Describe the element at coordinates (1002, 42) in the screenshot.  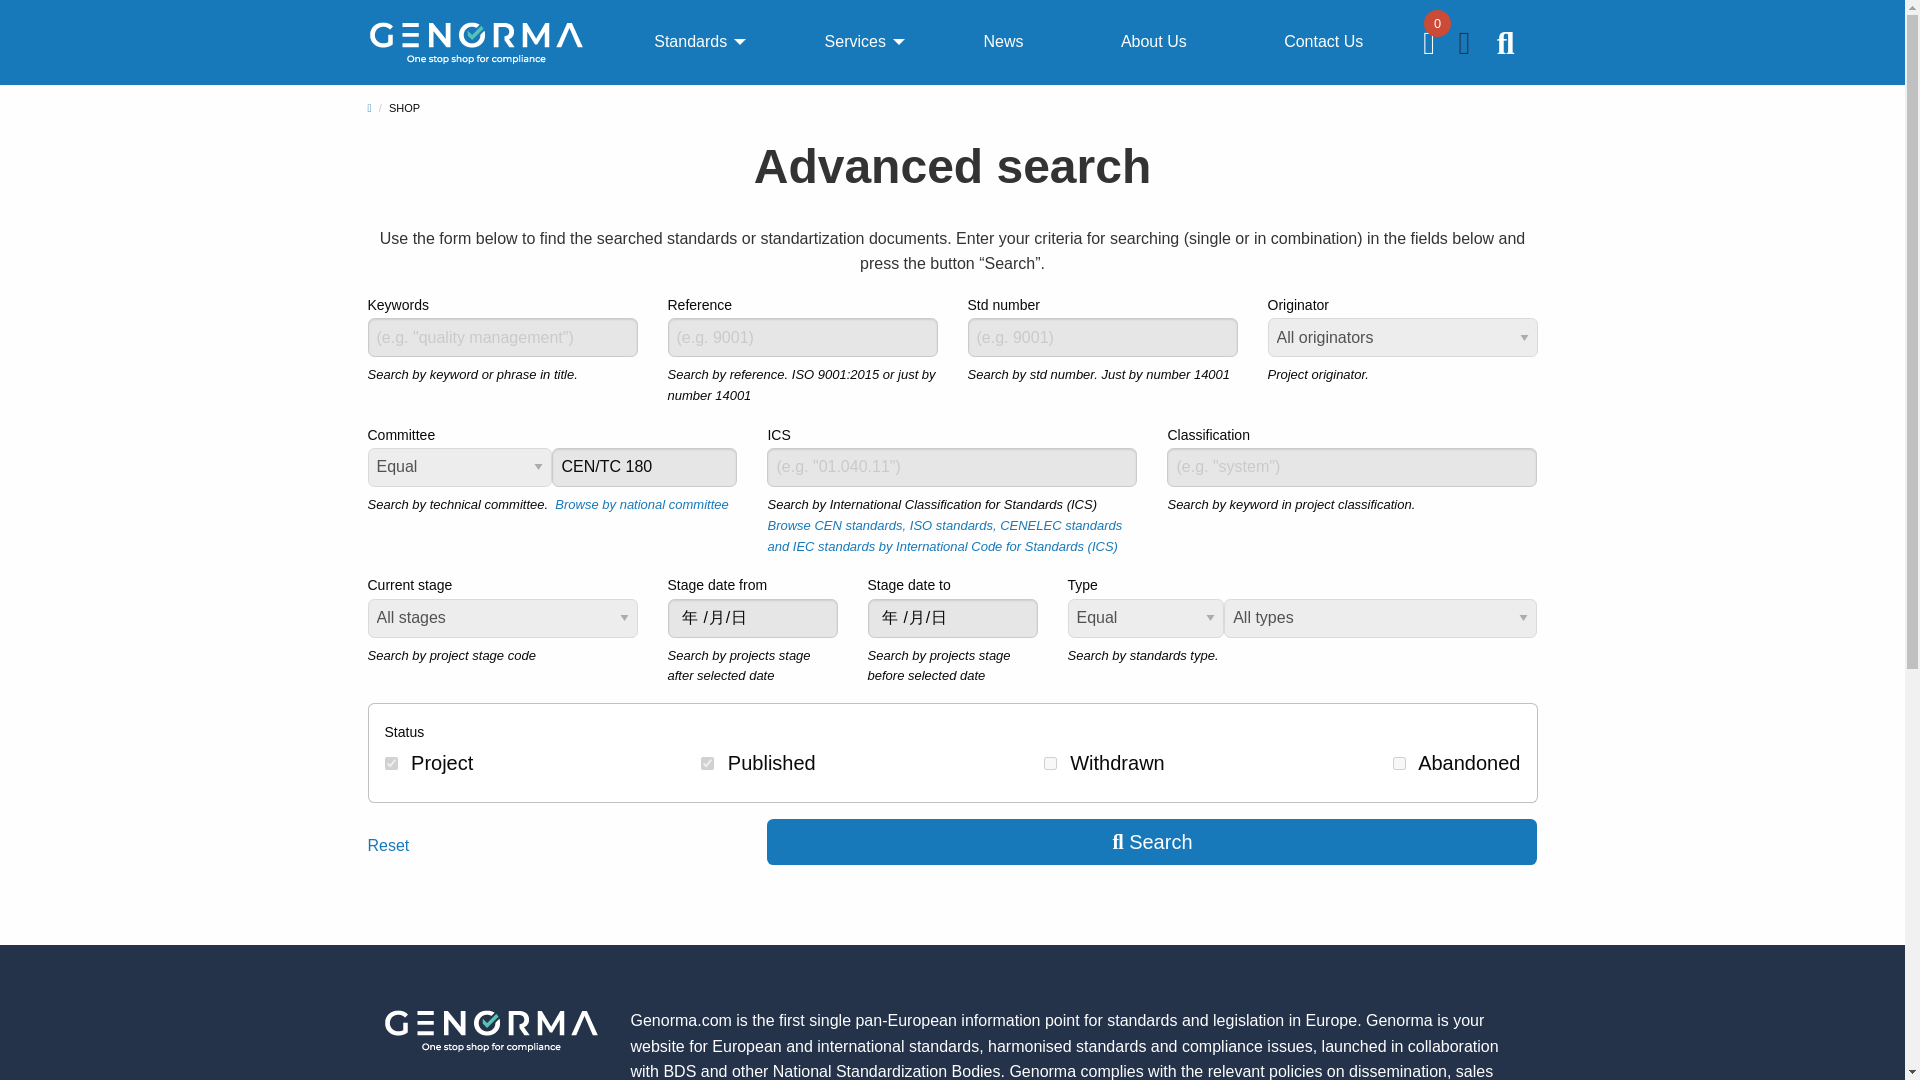
I see `News` at that location.